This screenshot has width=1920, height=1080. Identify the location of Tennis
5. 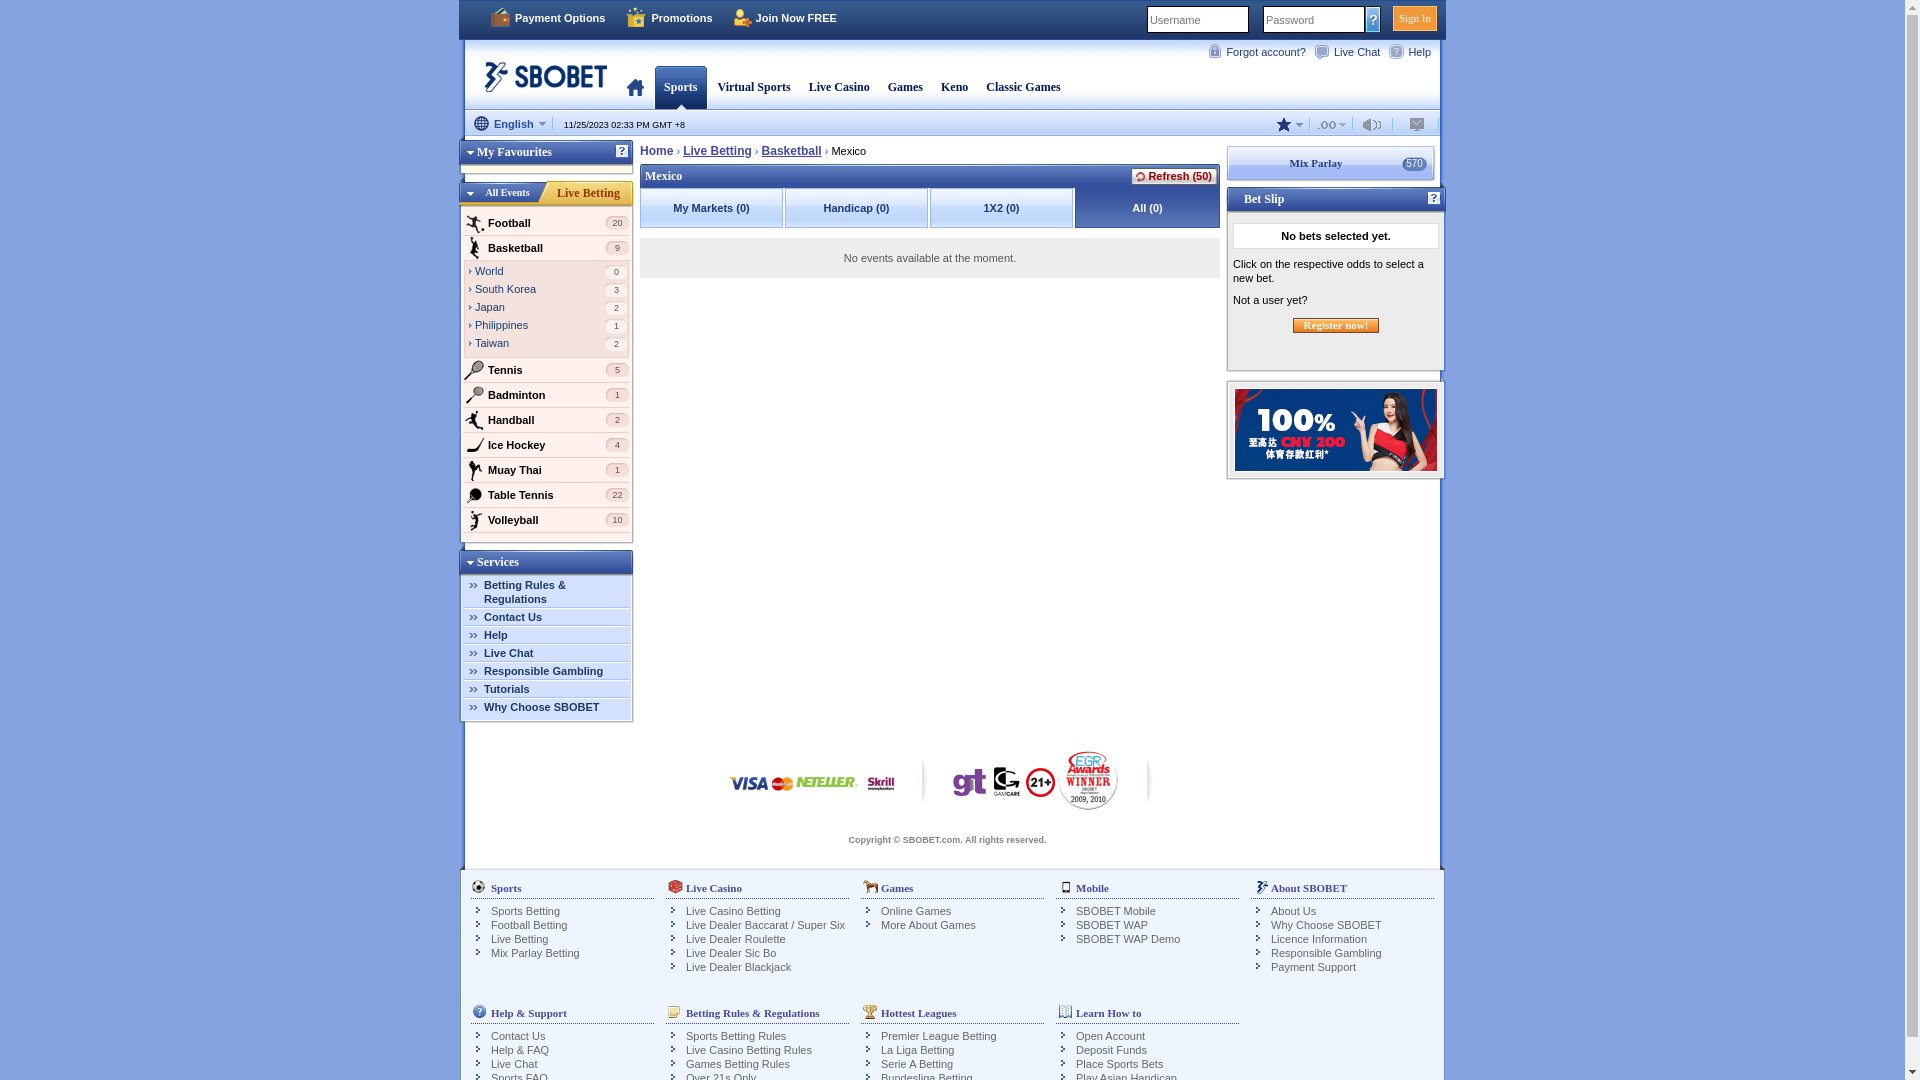
(546, 370).